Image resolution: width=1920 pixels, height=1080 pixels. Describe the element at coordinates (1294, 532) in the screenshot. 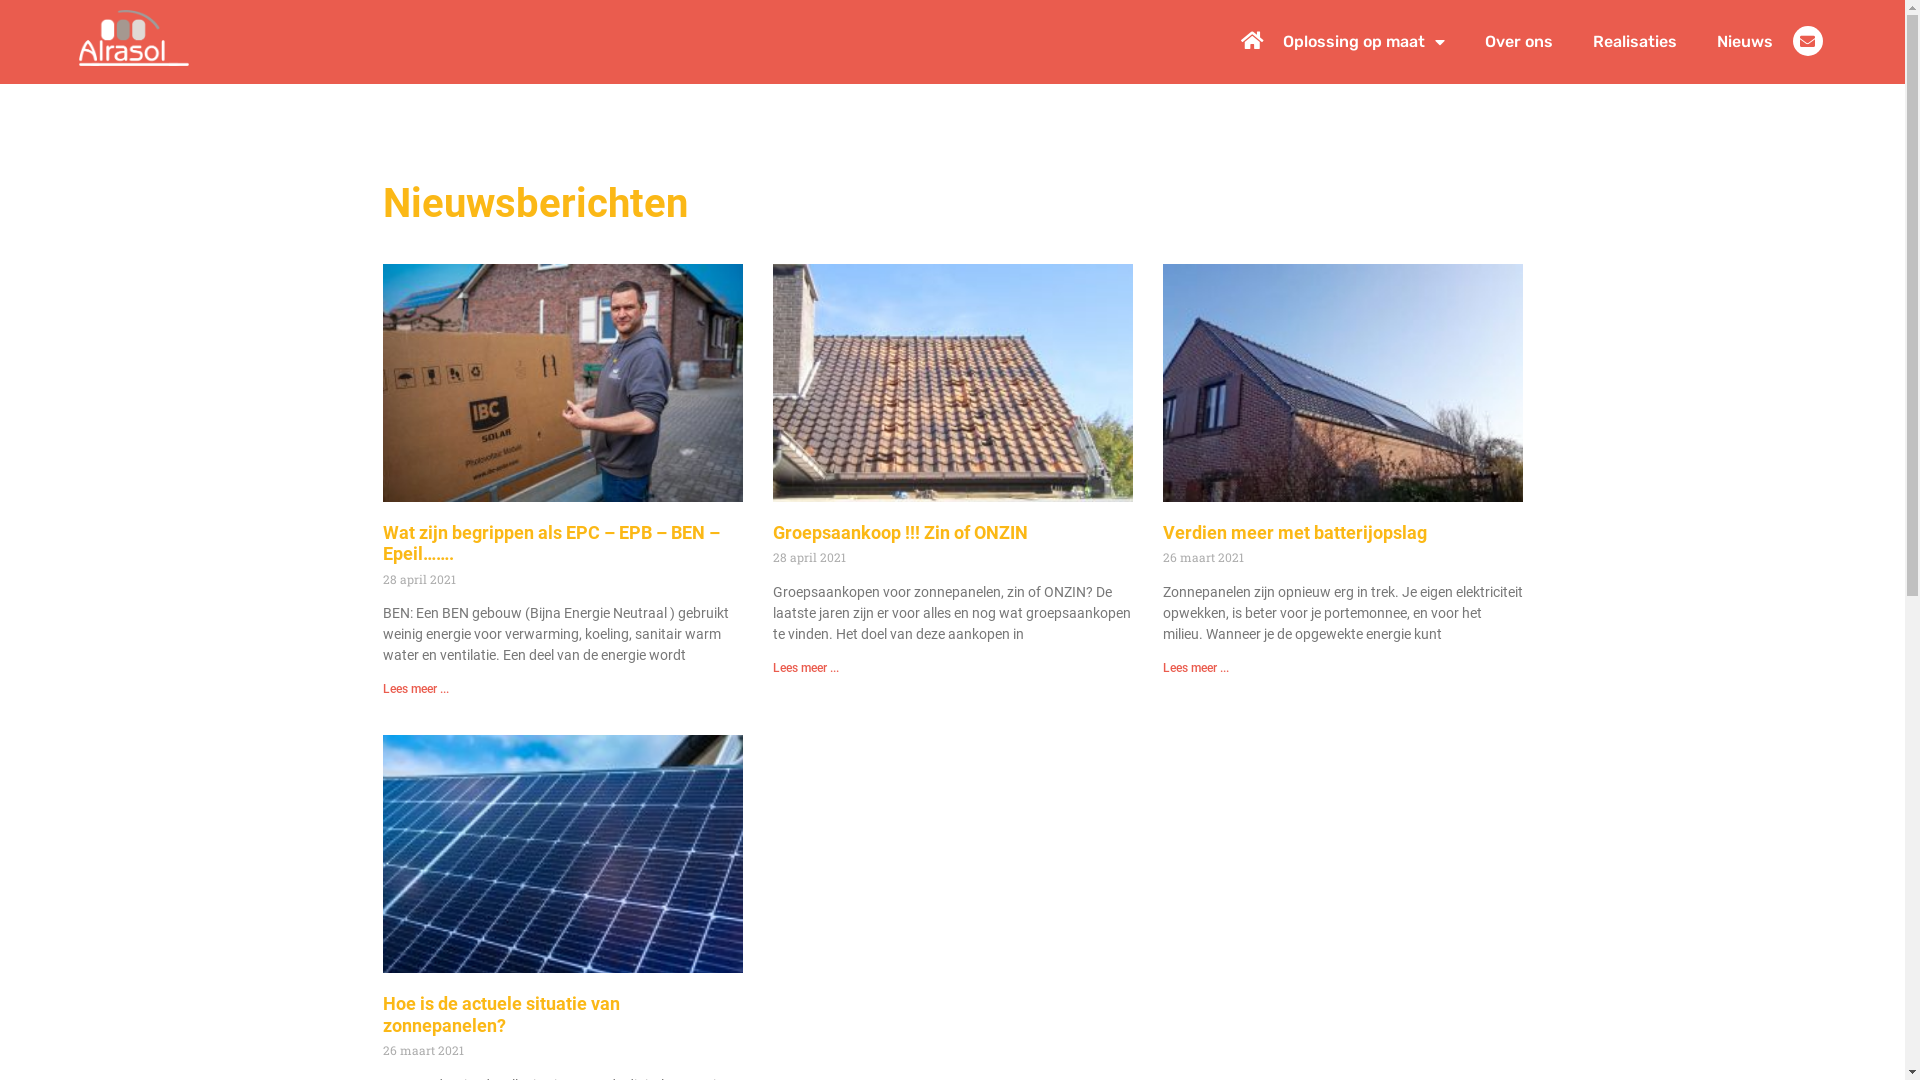

I see `Verdien meer met batterijopslag` at that location.